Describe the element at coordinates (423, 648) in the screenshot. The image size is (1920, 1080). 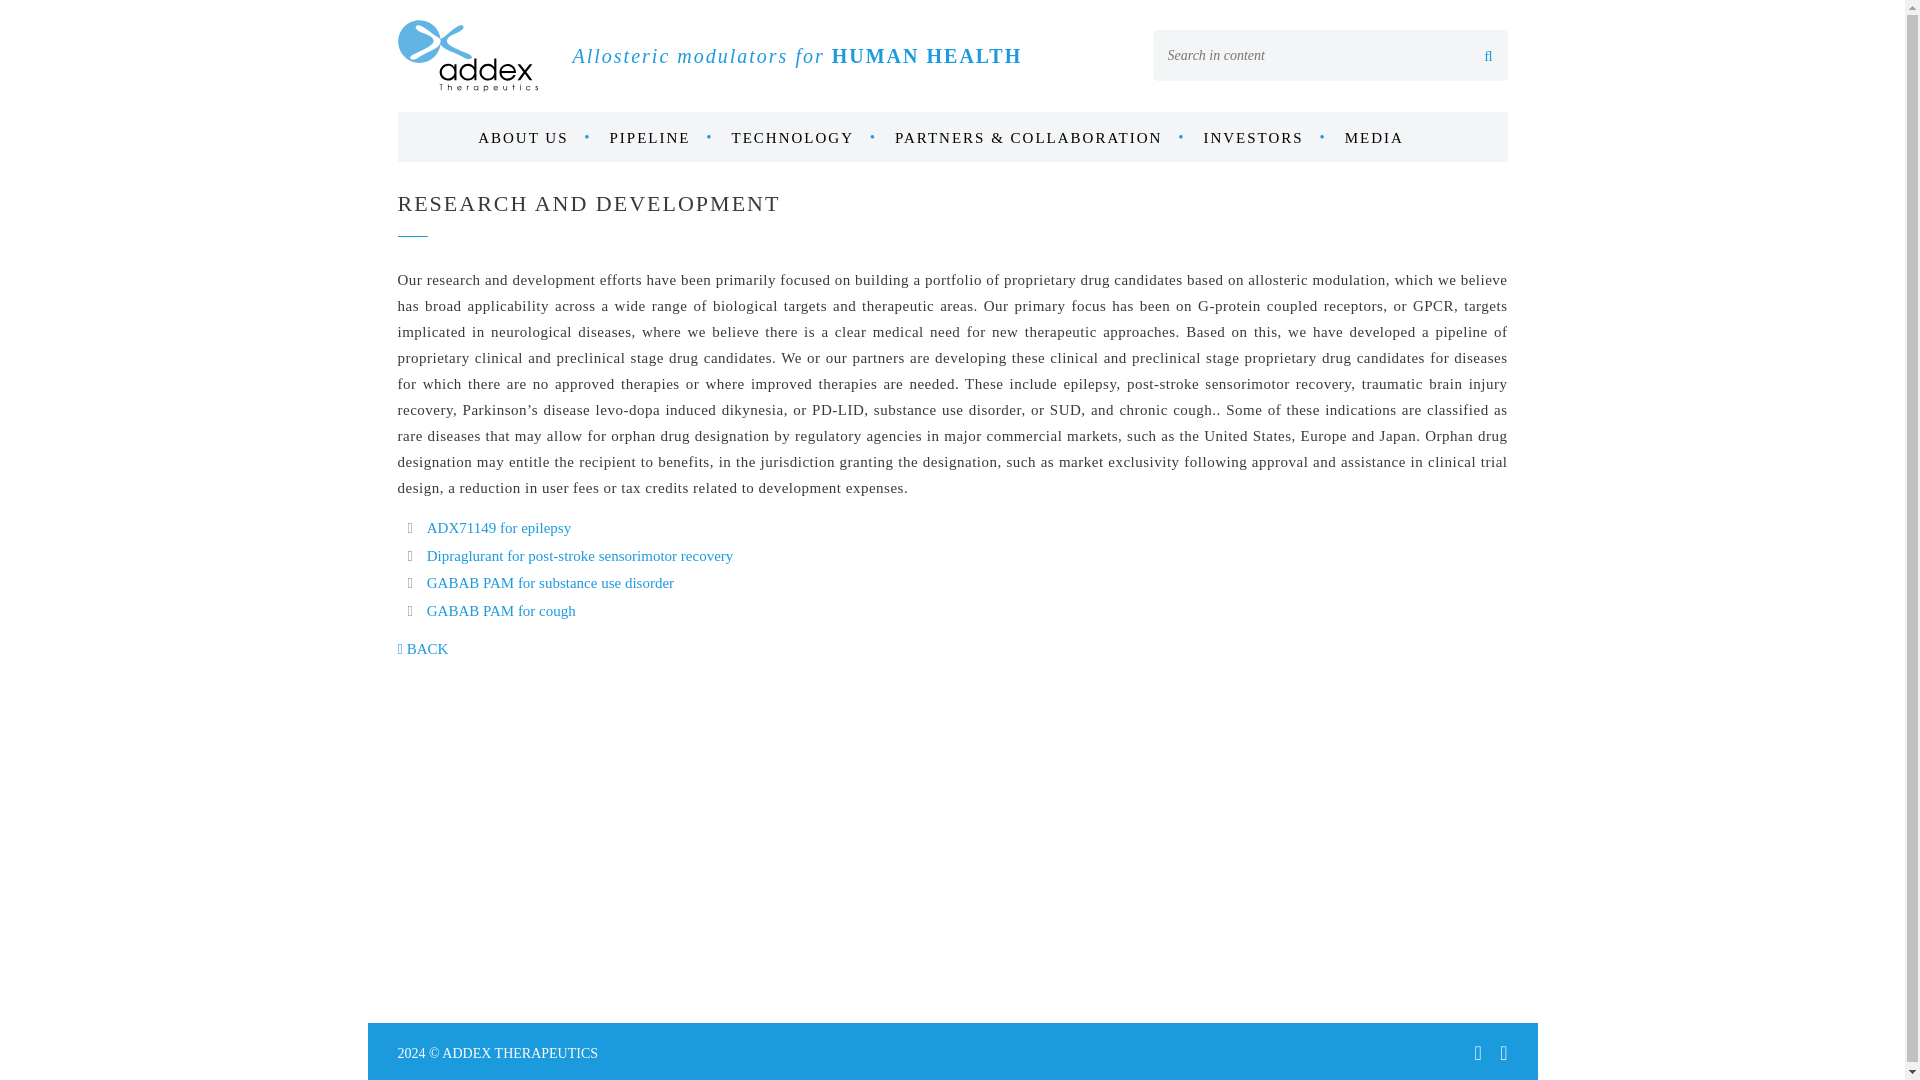
I see `BACK` at that location.